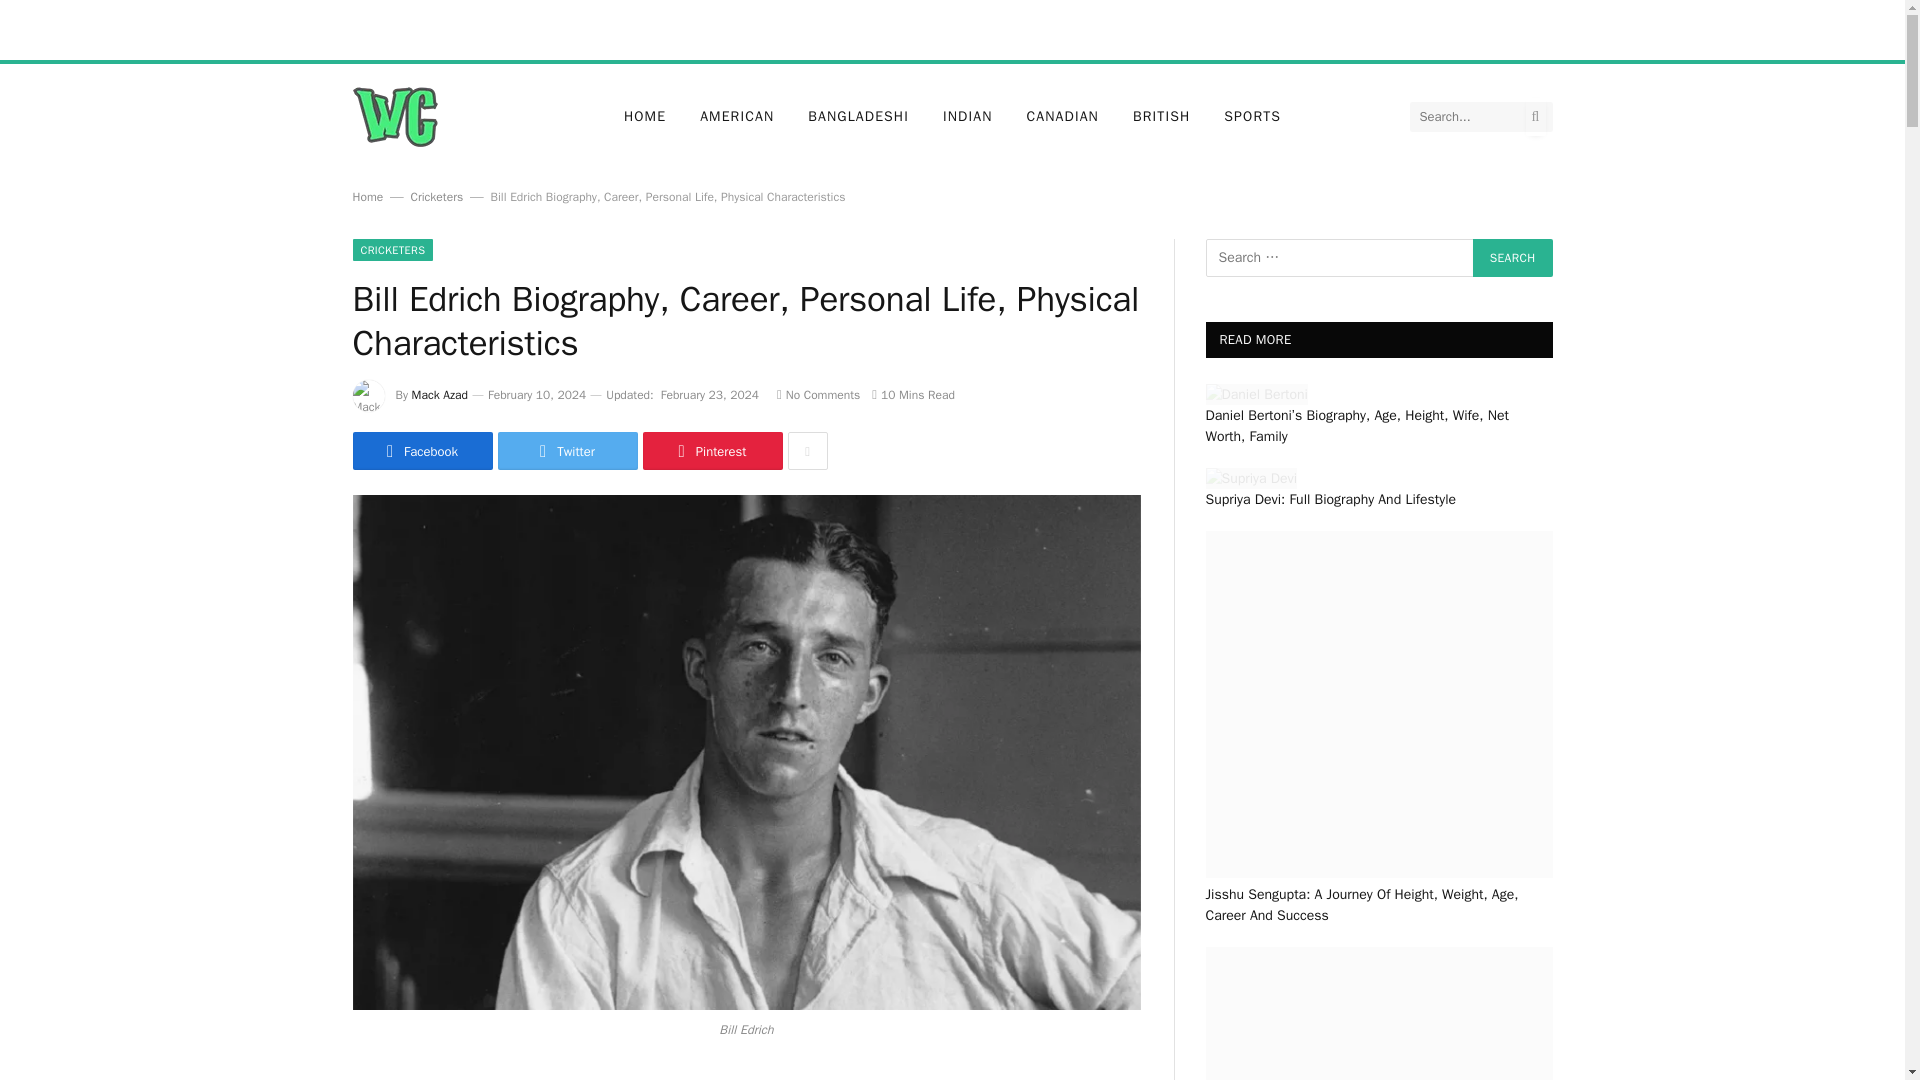 Image resolution: width=1920 pixels, height=1080 pixels. I want to click on Facebook, so click(421, 450).